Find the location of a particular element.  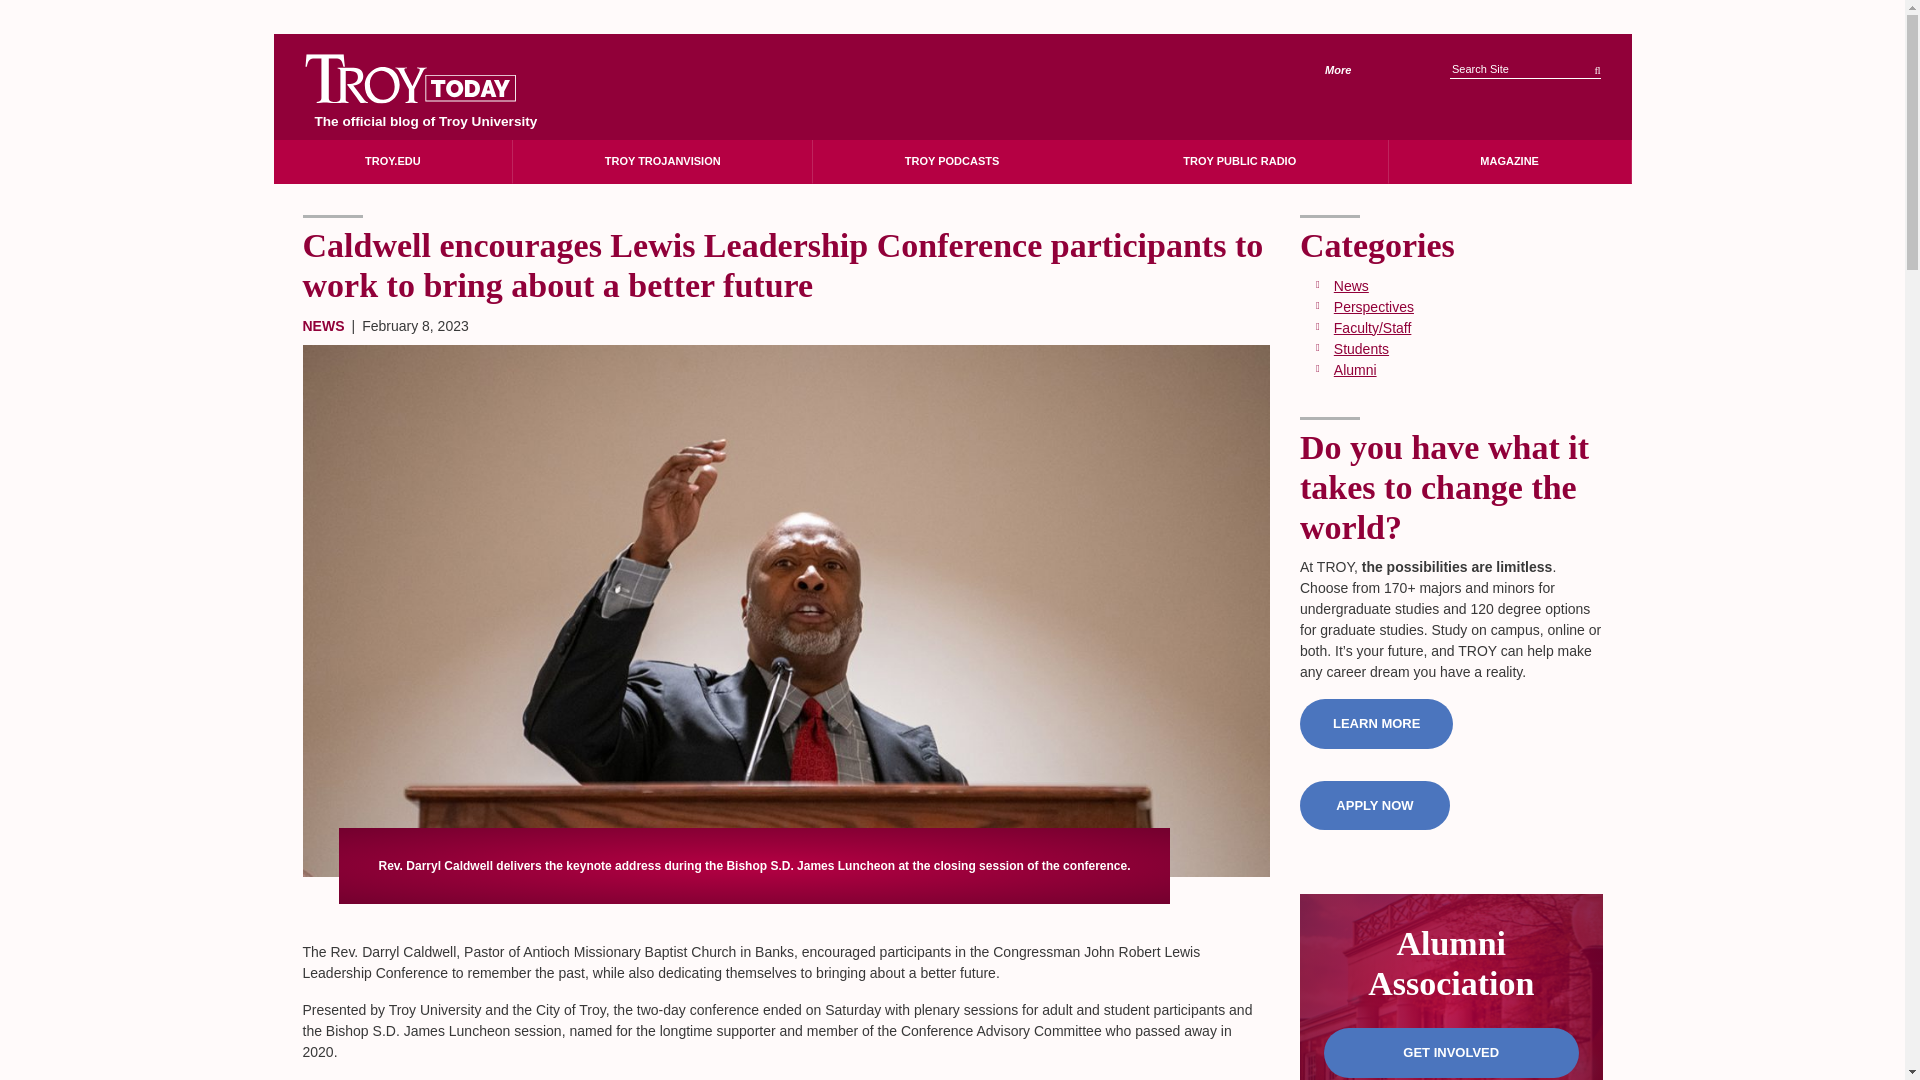

TROY Podcasts is located at coordinates (951, 161).